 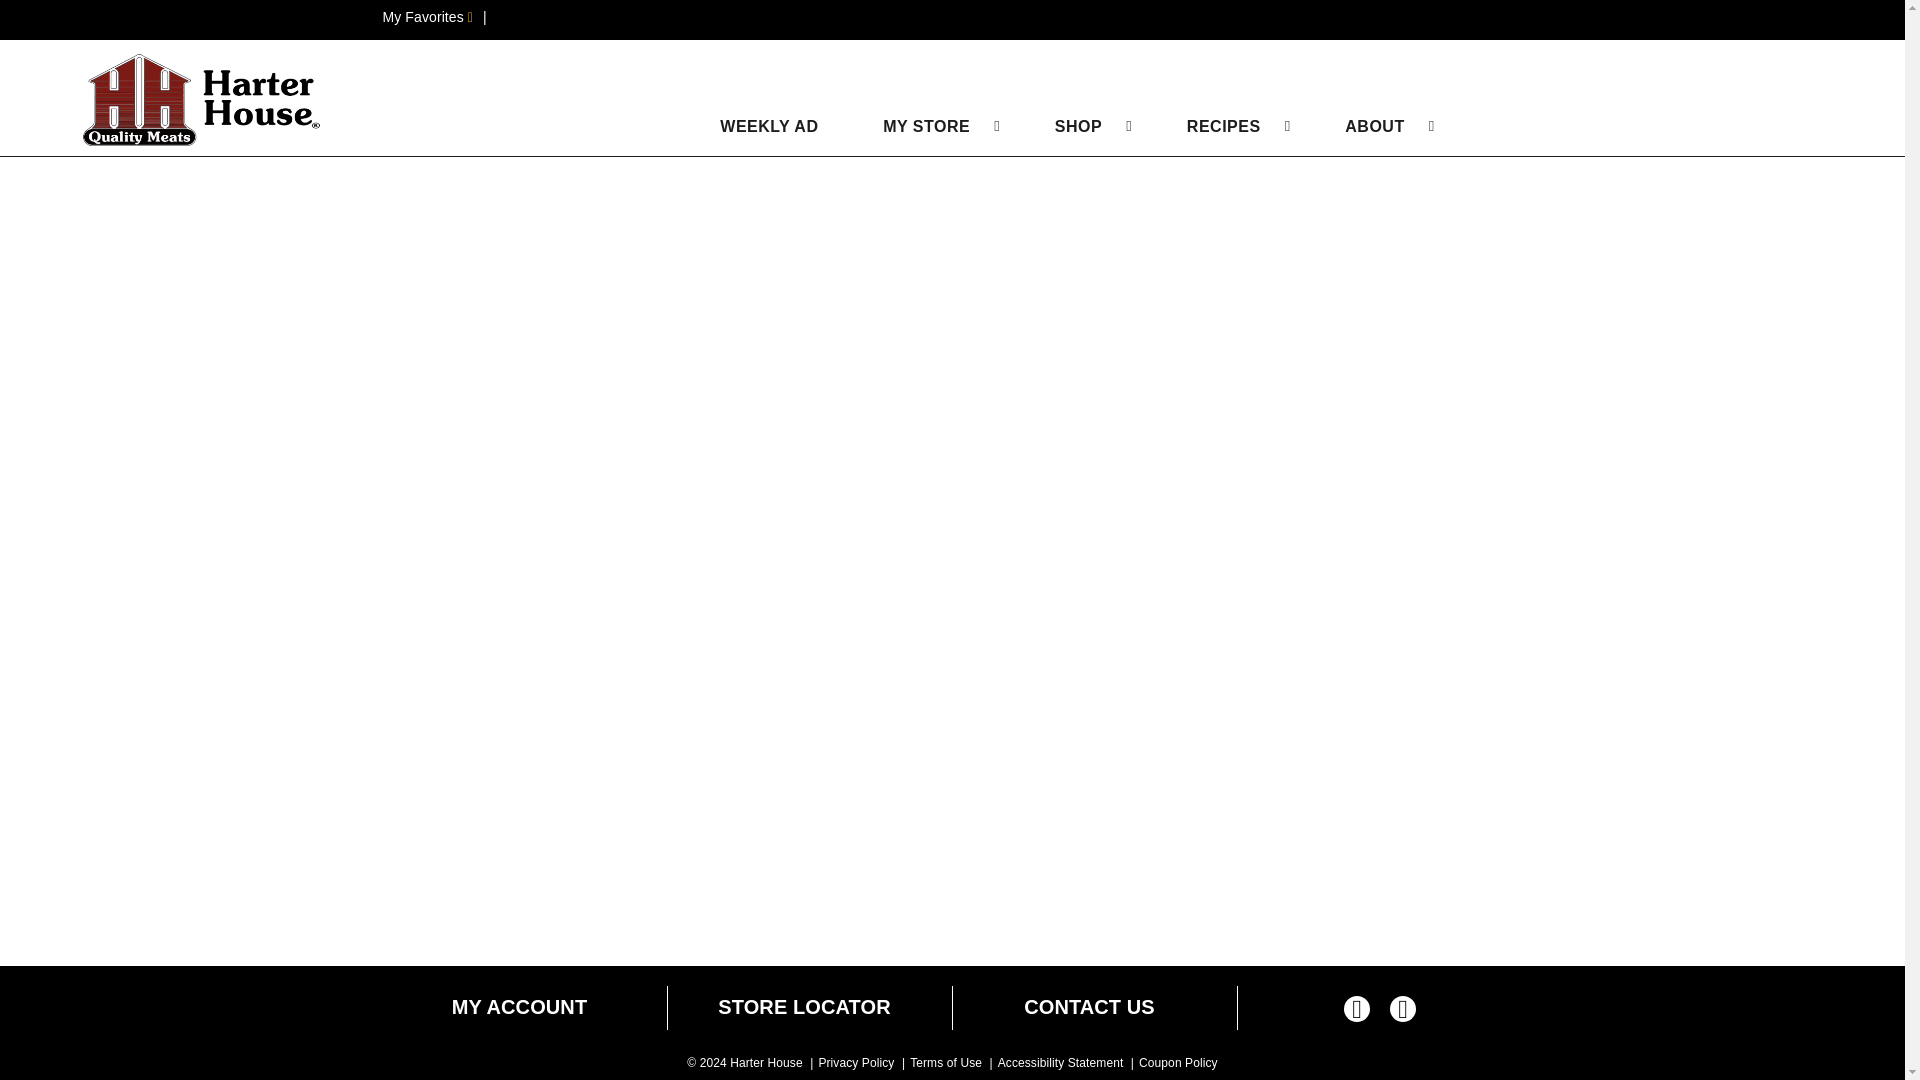 I want to click on STORE LOCATOR, so click(x=804, y=1007).